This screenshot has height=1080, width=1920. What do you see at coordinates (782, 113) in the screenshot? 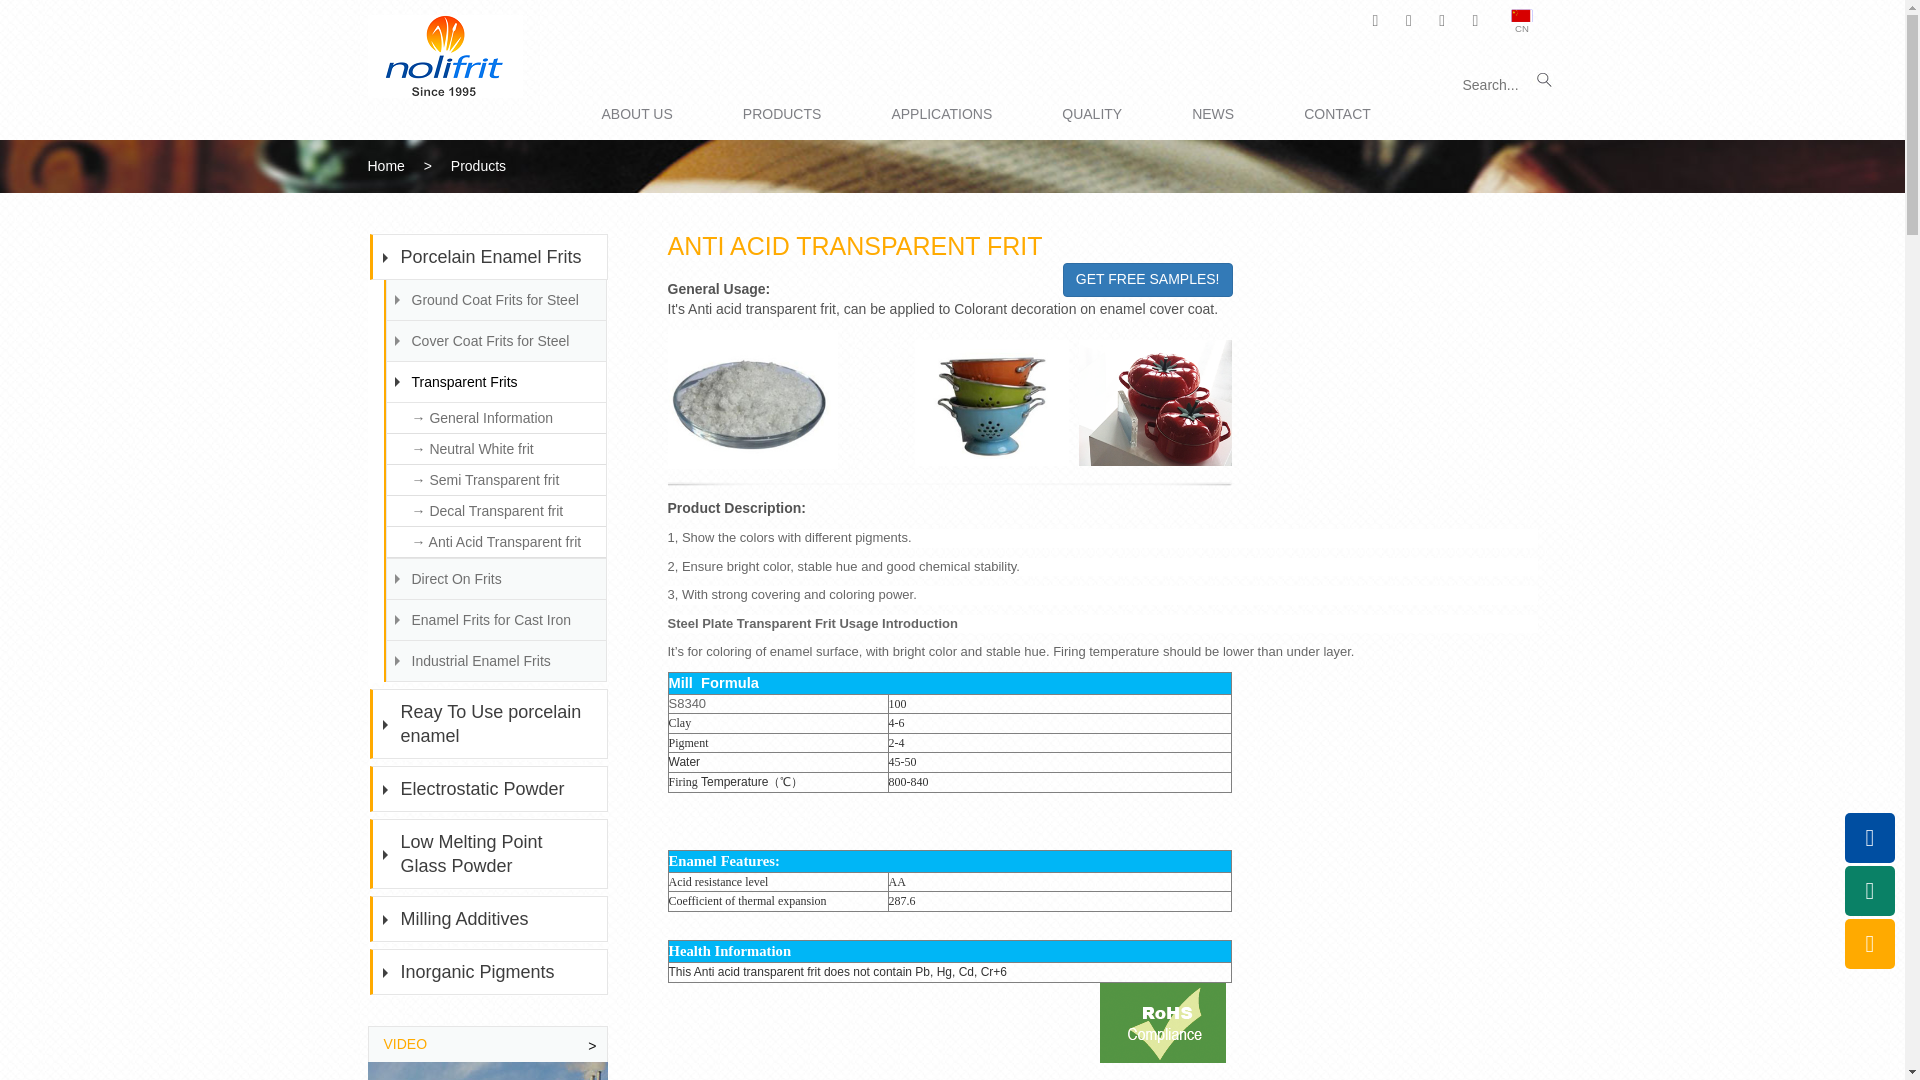
I see `PRODUCTS` at bounding box center [782, 113].